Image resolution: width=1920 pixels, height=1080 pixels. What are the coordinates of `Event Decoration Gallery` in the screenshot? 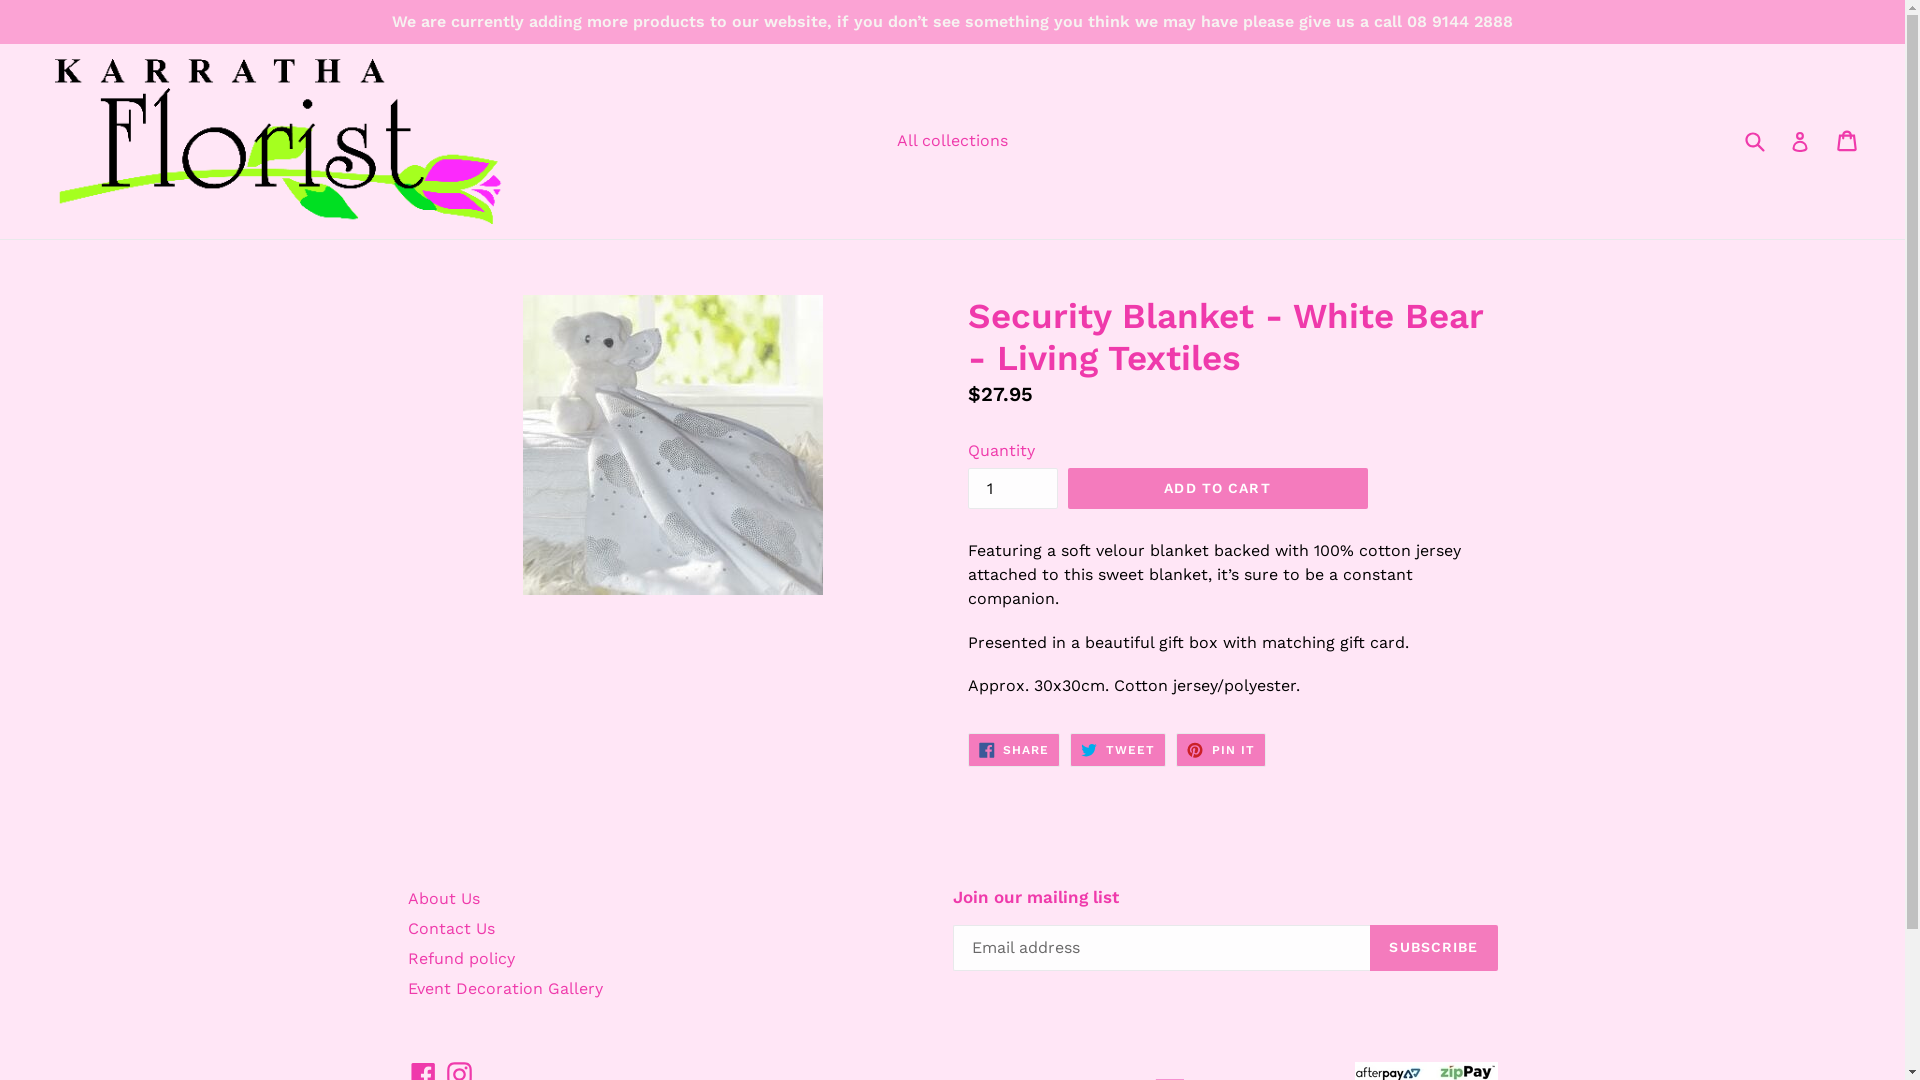 It's located at (506, 988).